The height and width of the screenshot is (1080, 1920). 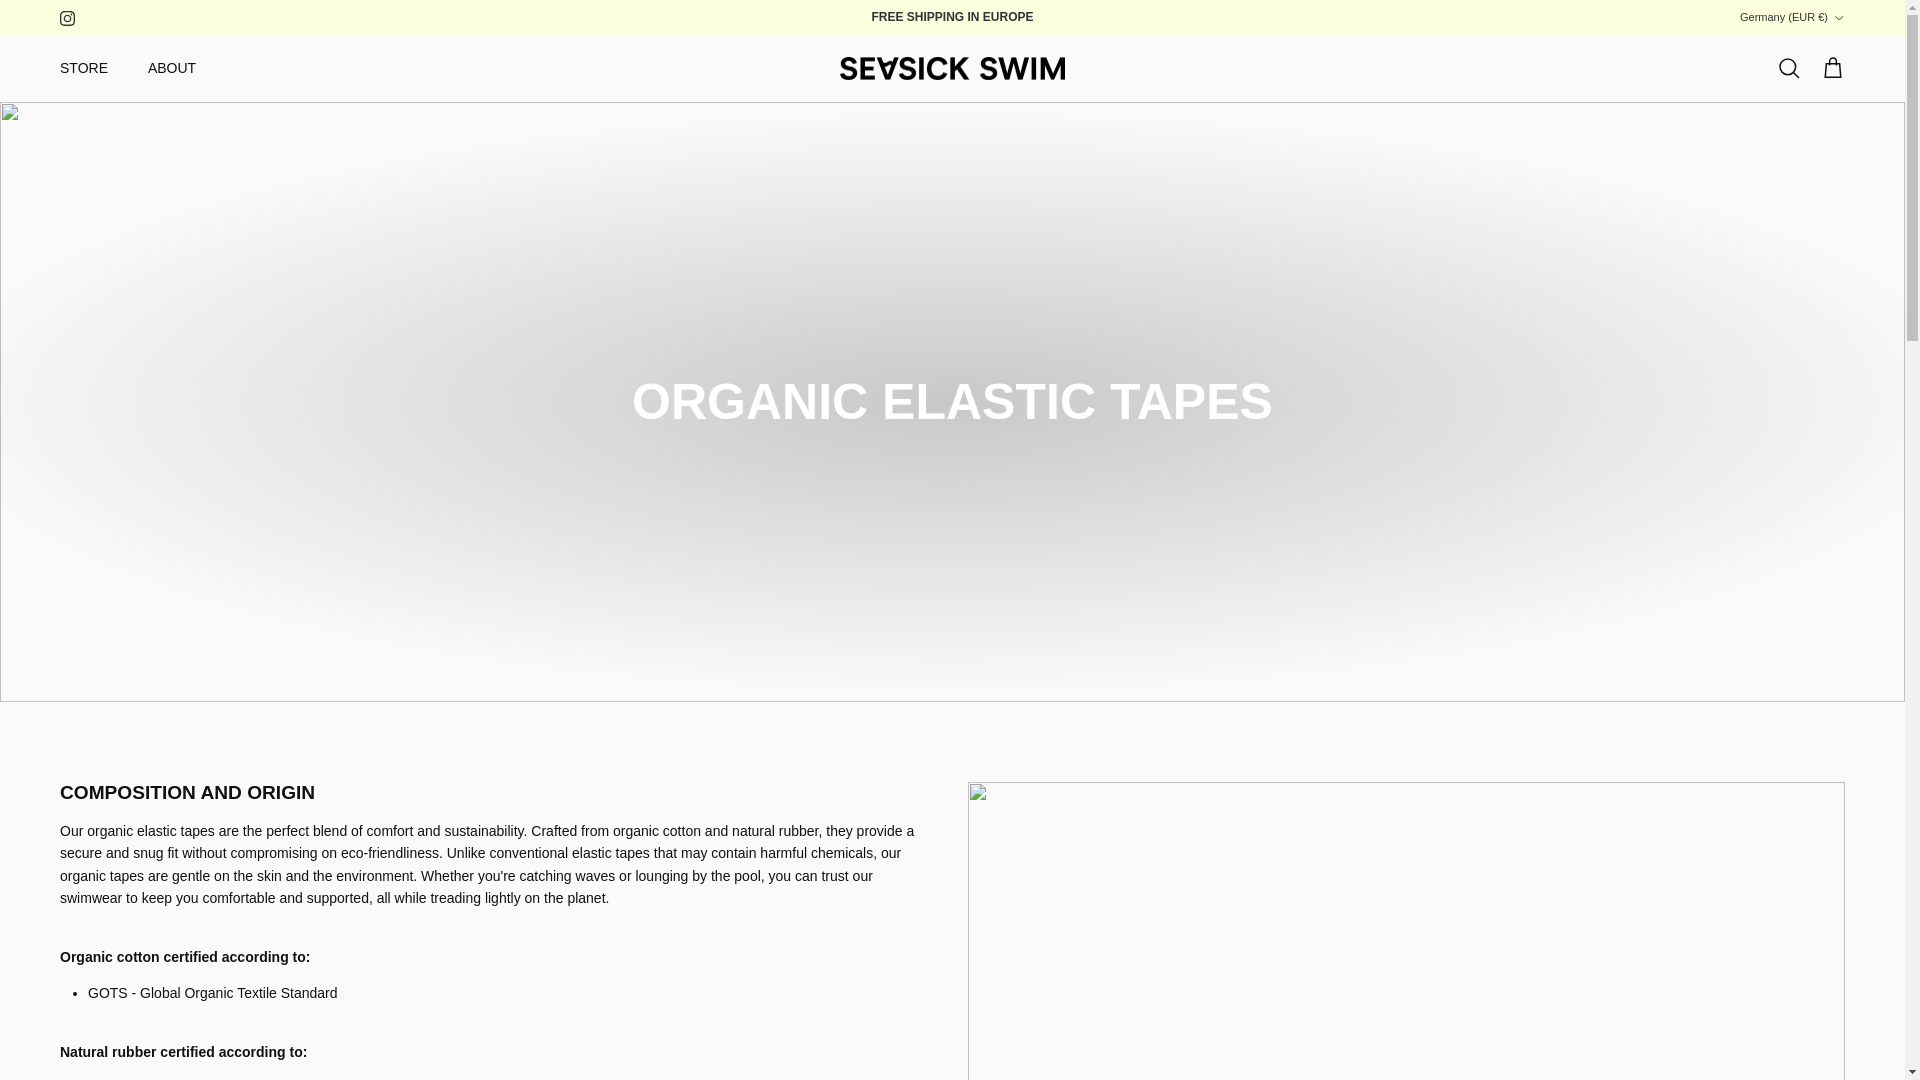 What do you see at coordinates (84, 68) in the screenshot?
I see `STORE` at bounding box center [84, 68].